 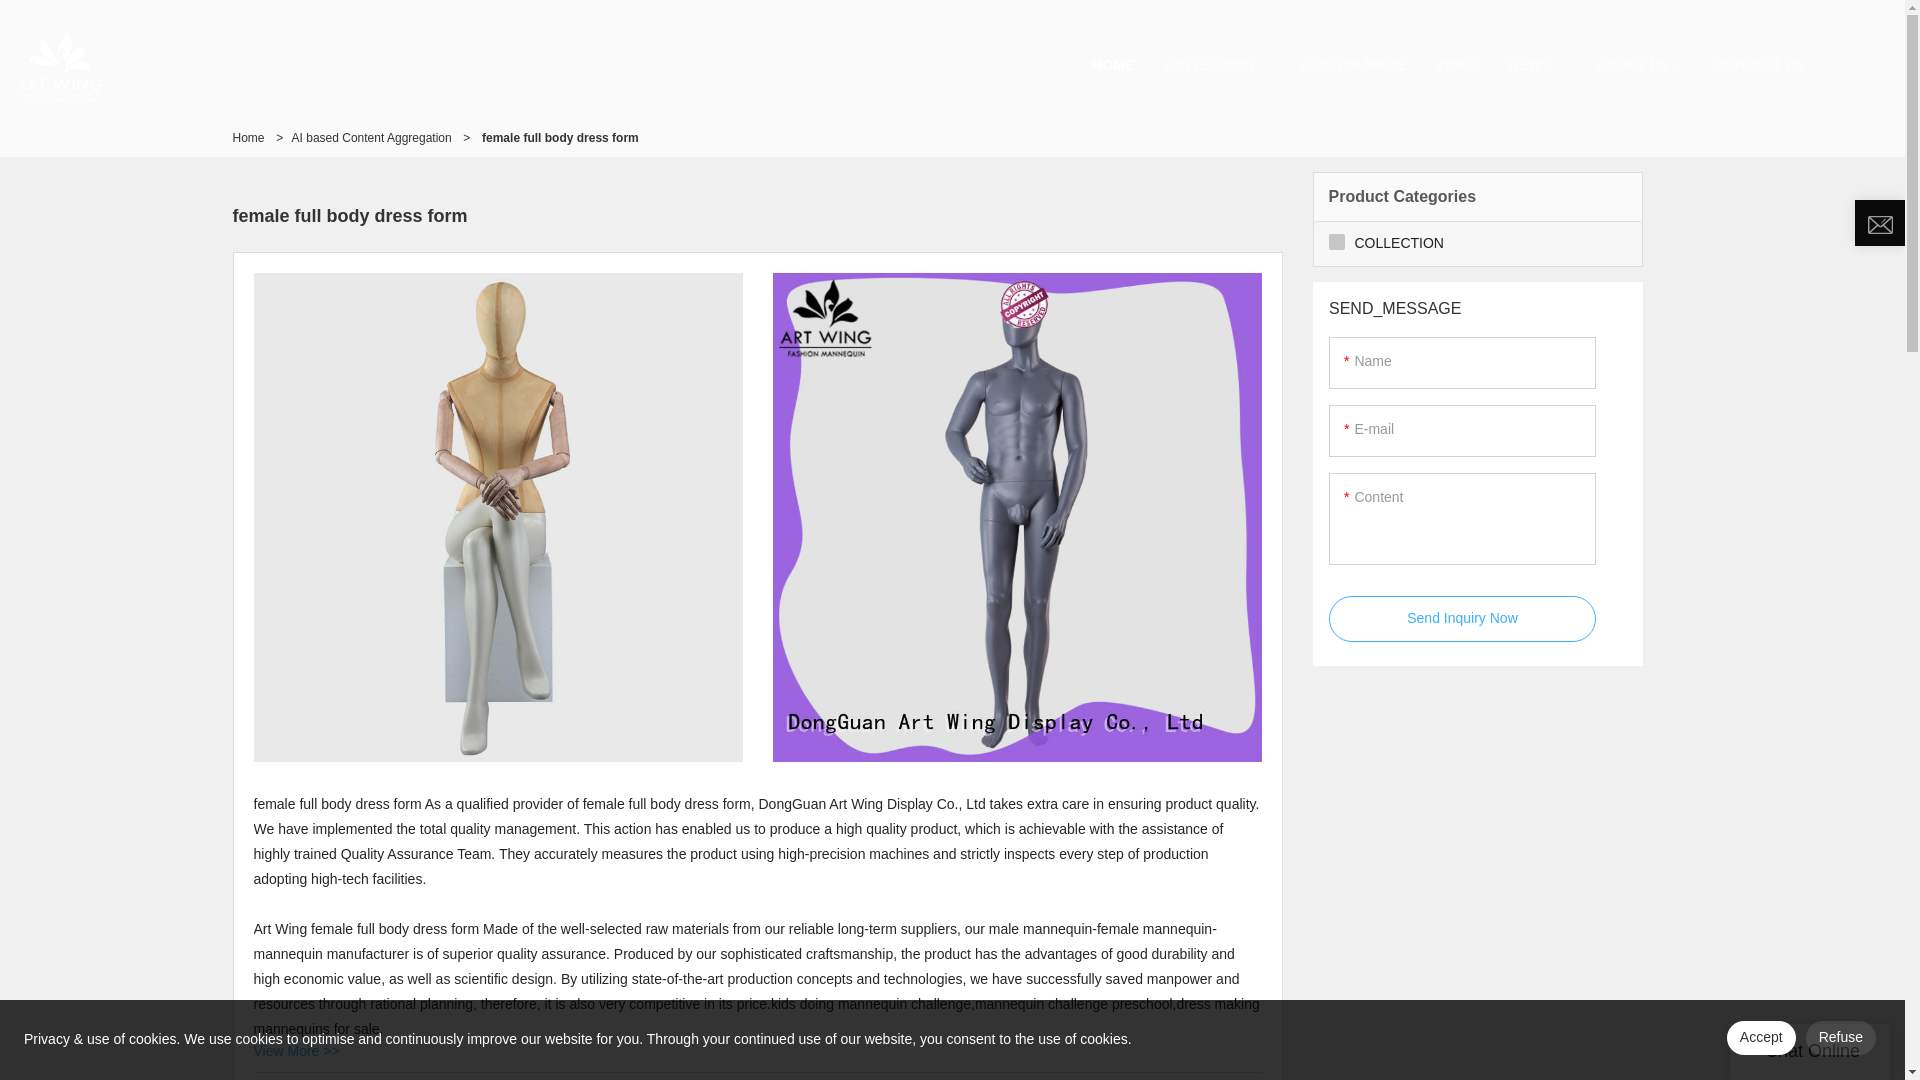 I want to click on COLLECTION, so click(x=1216, y=65).